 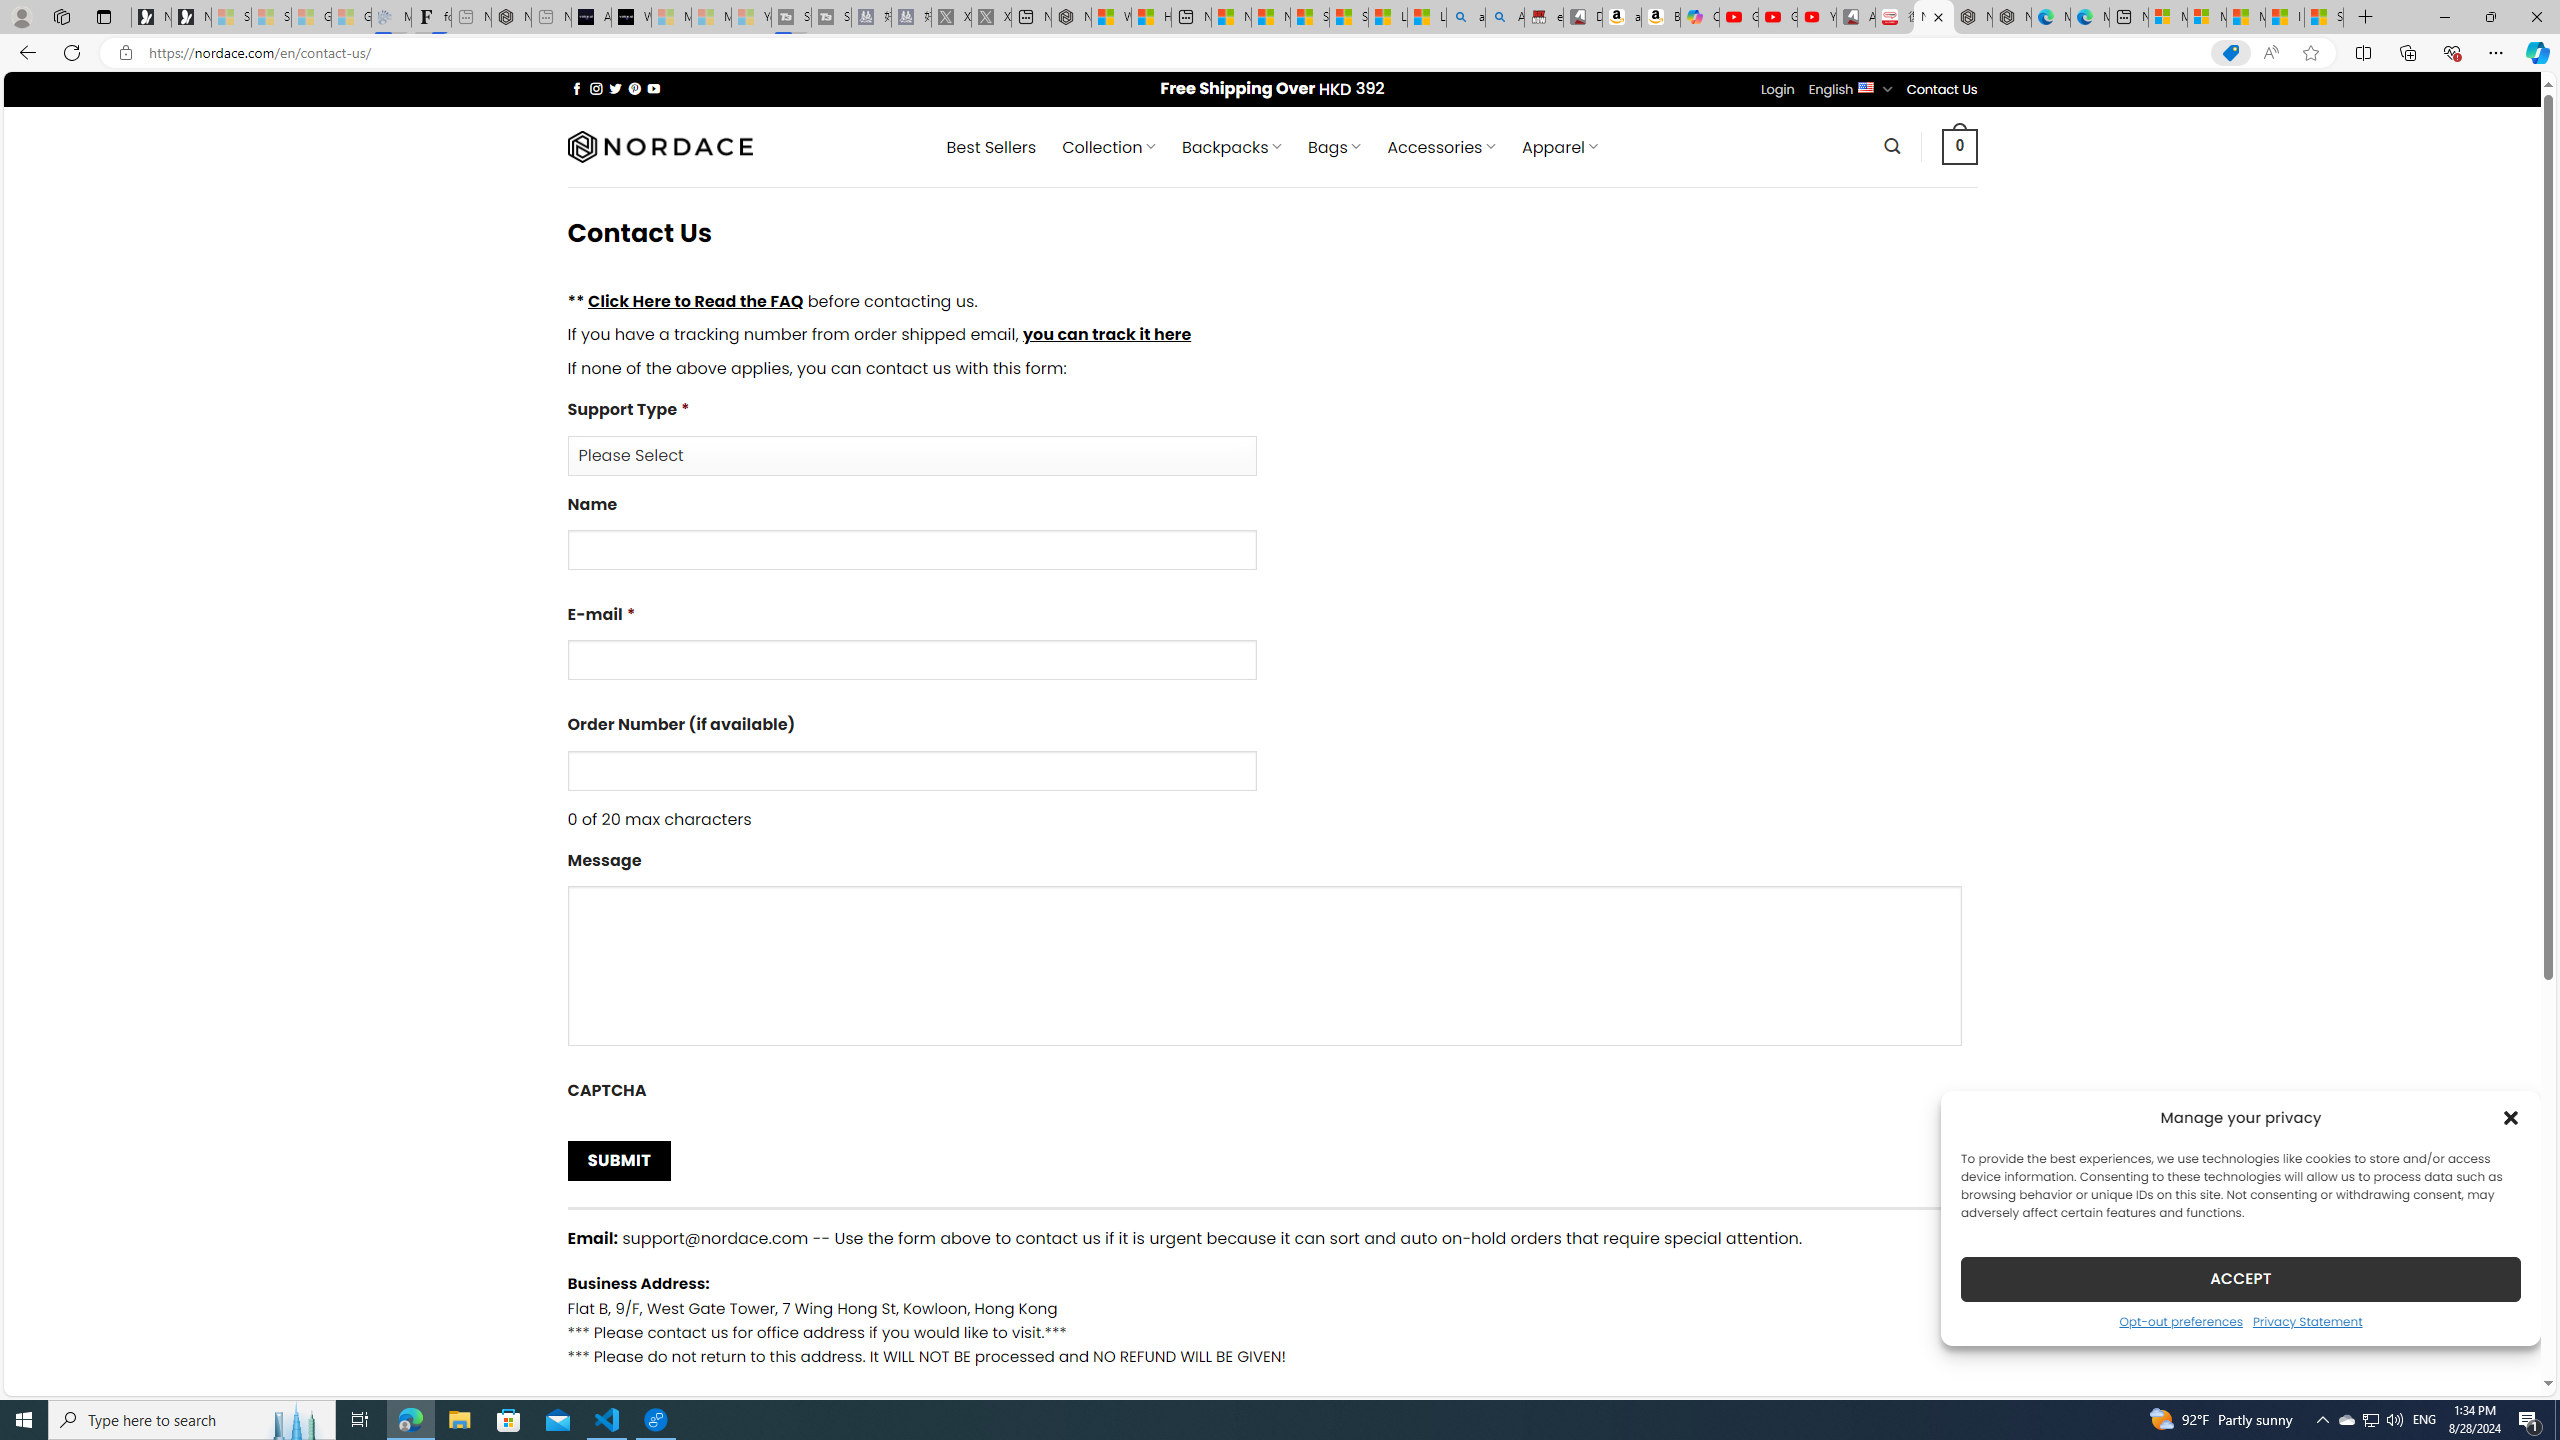 What do you see at coordinates (1700, 17) in the screenshot?
I see `Copilot` at bounding box center [1700, 17].